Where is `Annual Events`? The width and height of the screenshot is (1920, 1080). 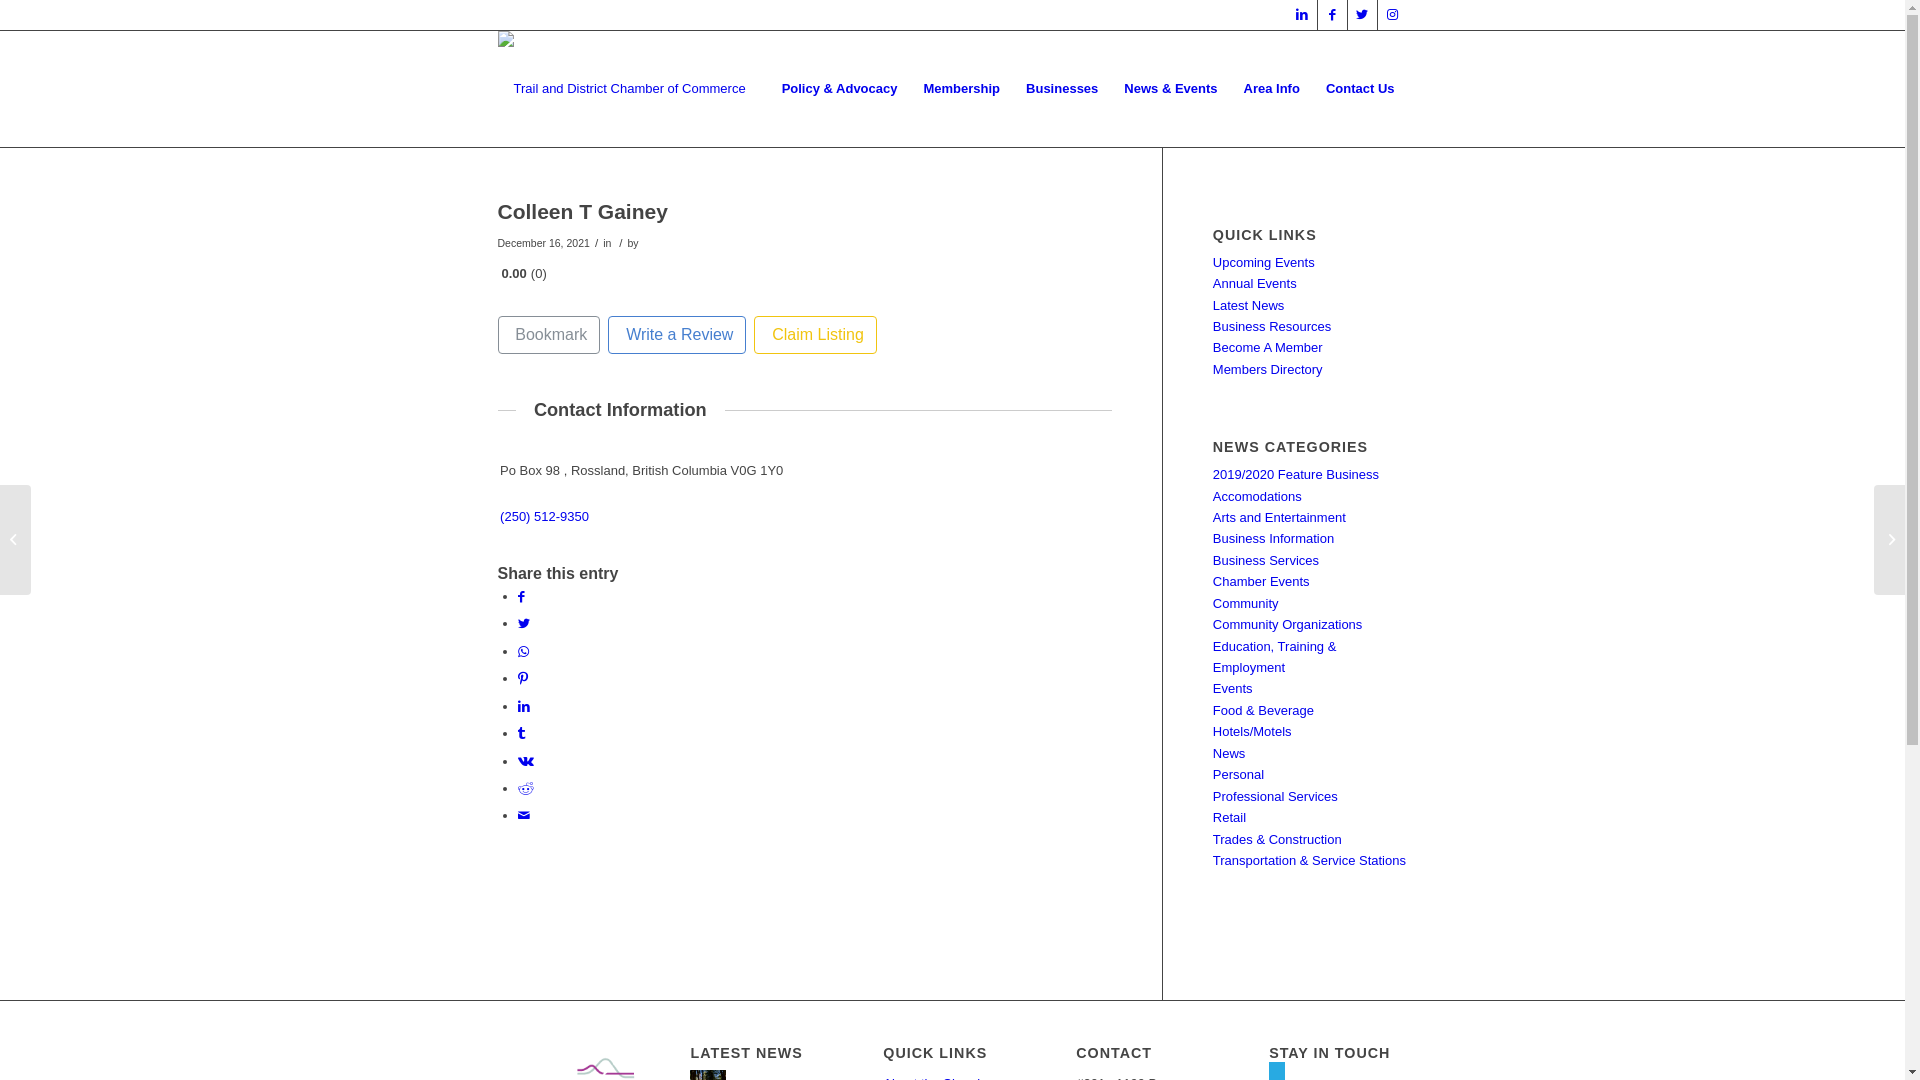
Annual Events is located at coordinates (1255, 284).